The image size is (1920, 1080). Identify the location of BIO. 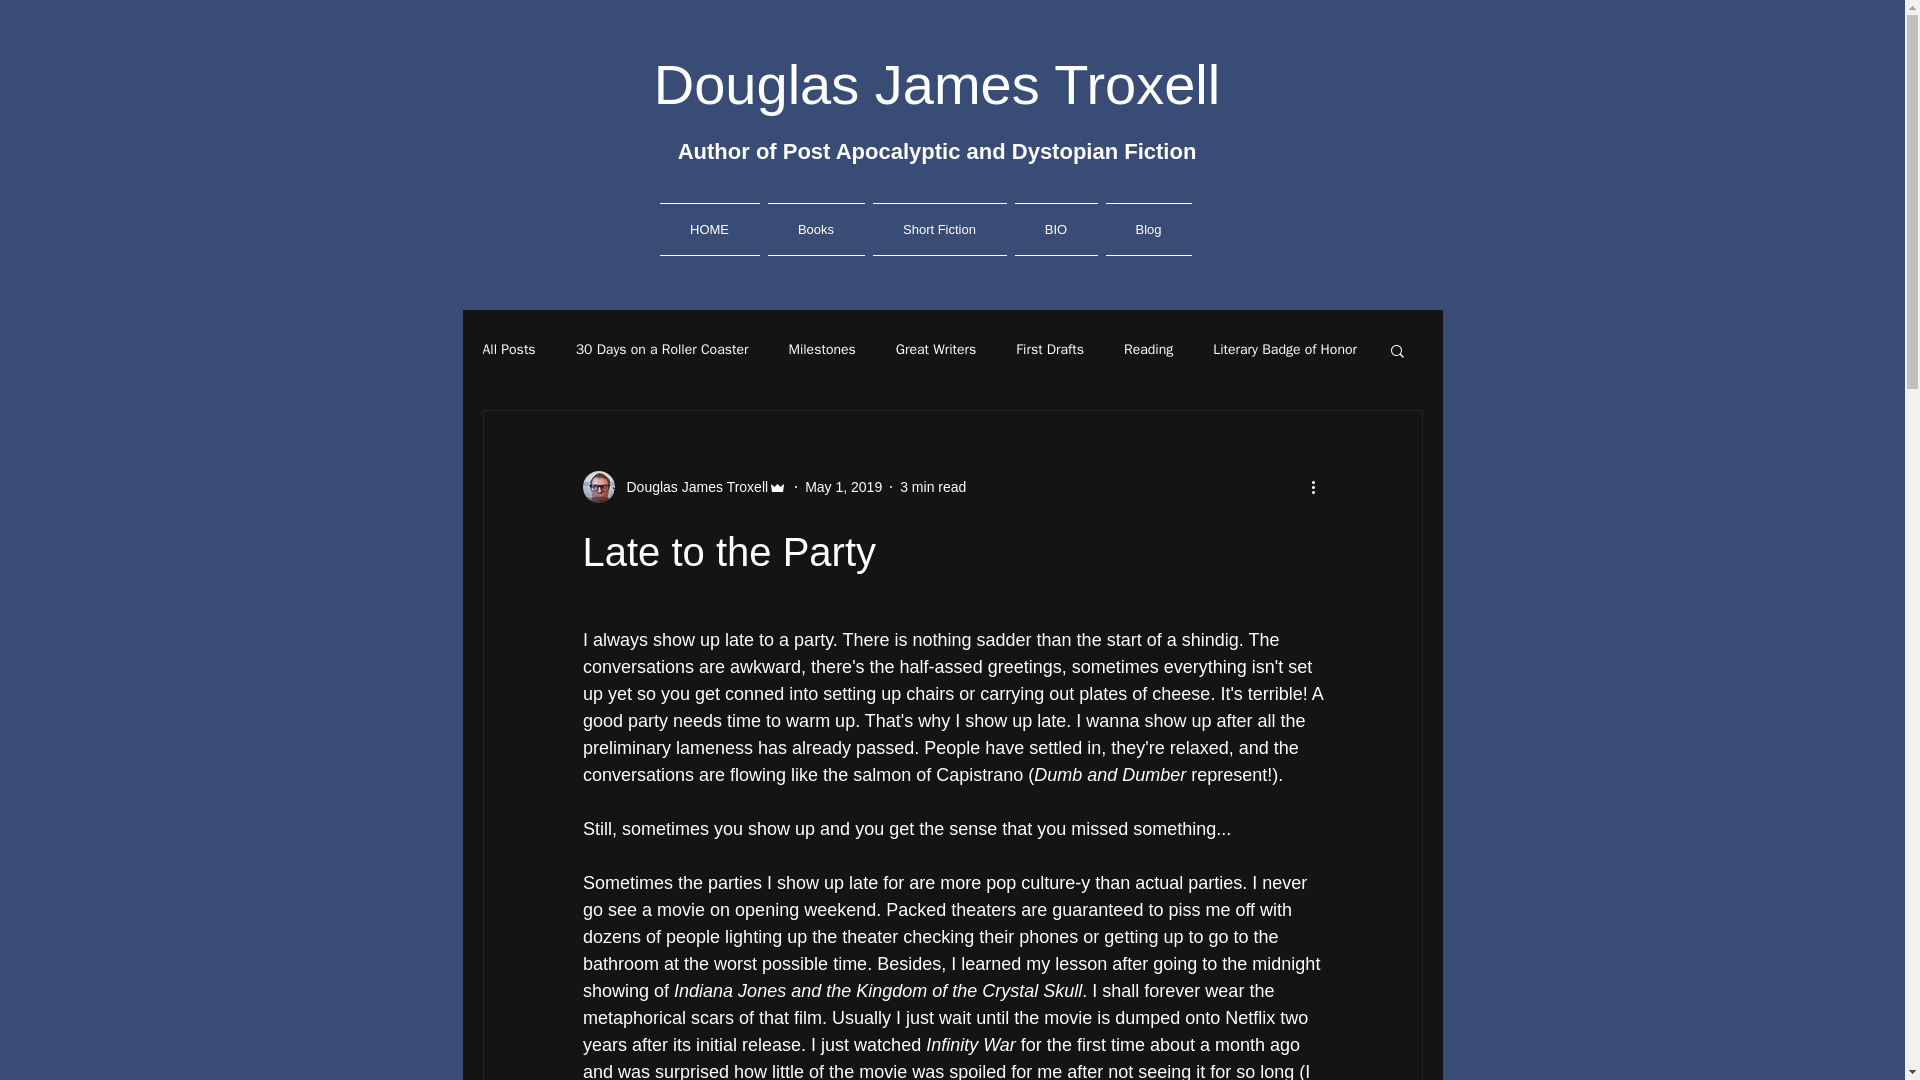
(1054, 229).